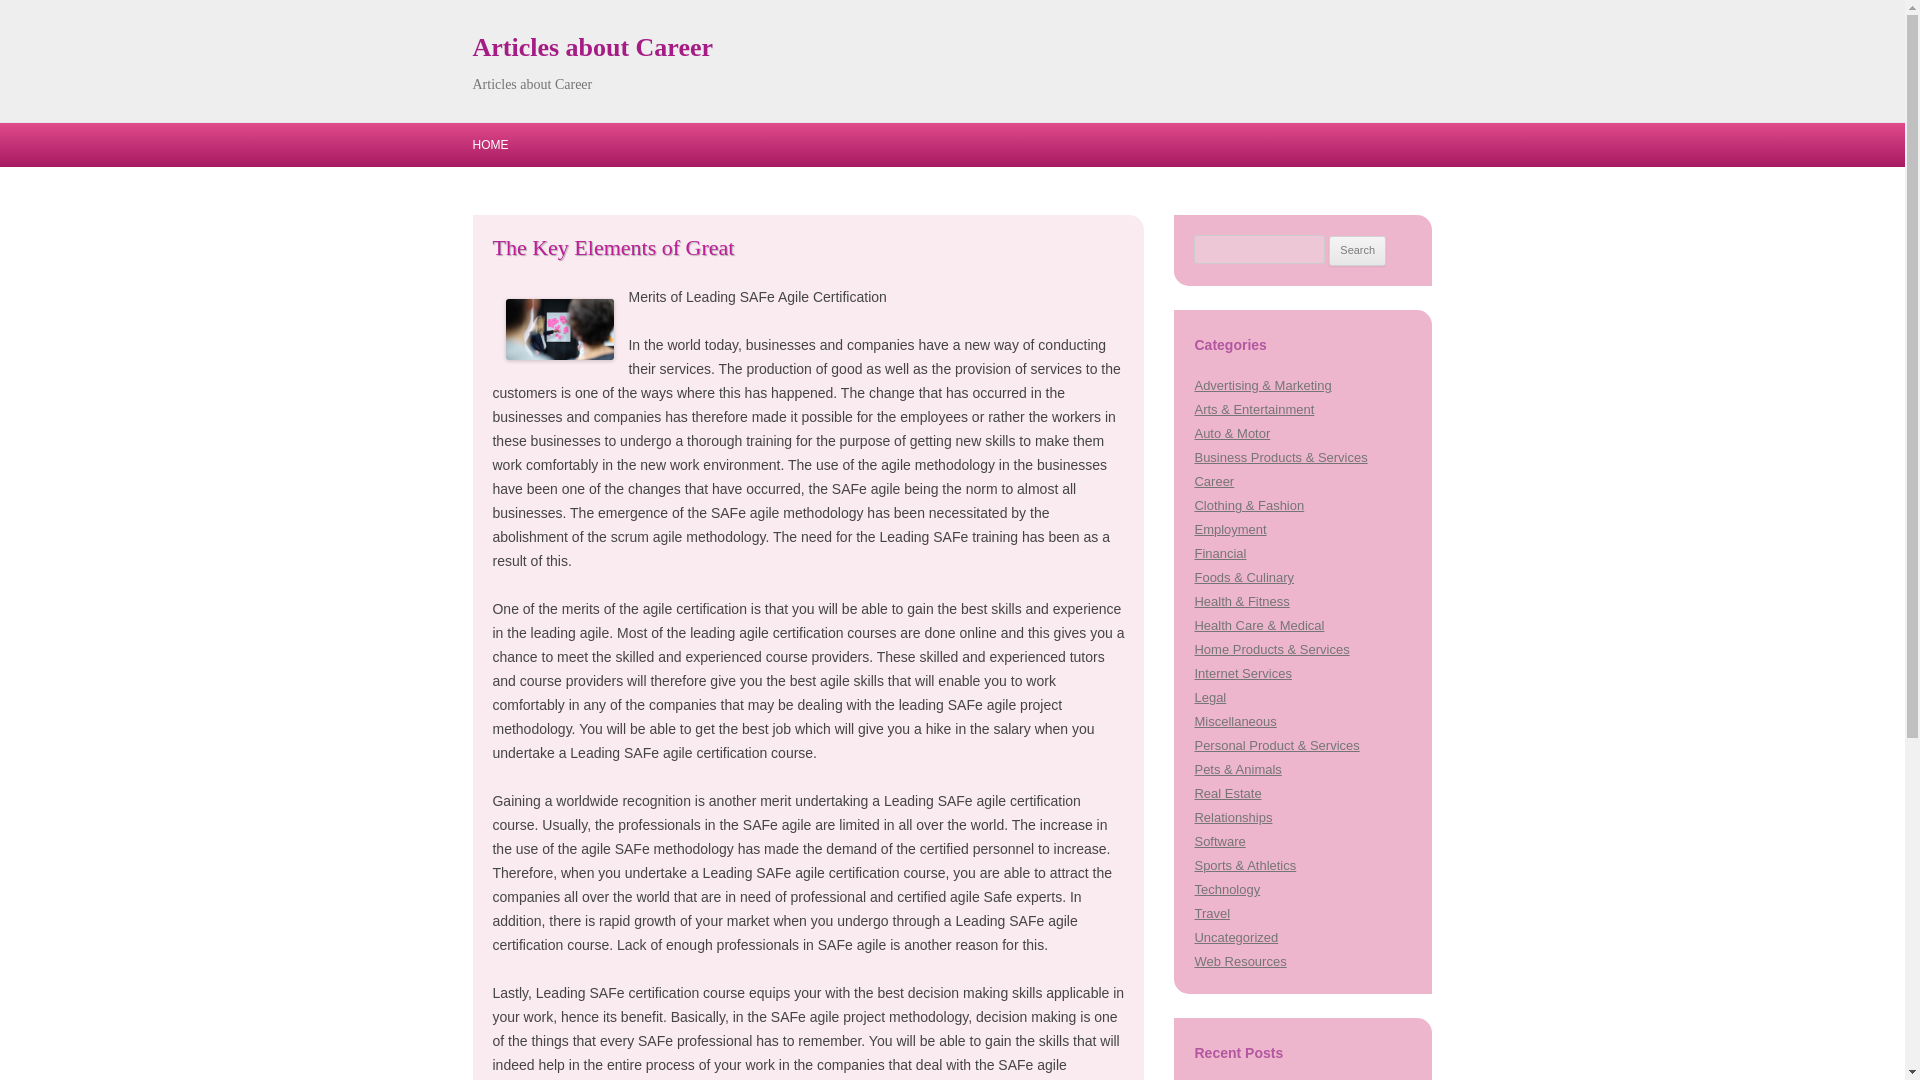 The width and height of the screenshot is (1920, 1080). Describe the element at coordinates (1240, 960) in the screenshot. I see `Web Resources` at that location.